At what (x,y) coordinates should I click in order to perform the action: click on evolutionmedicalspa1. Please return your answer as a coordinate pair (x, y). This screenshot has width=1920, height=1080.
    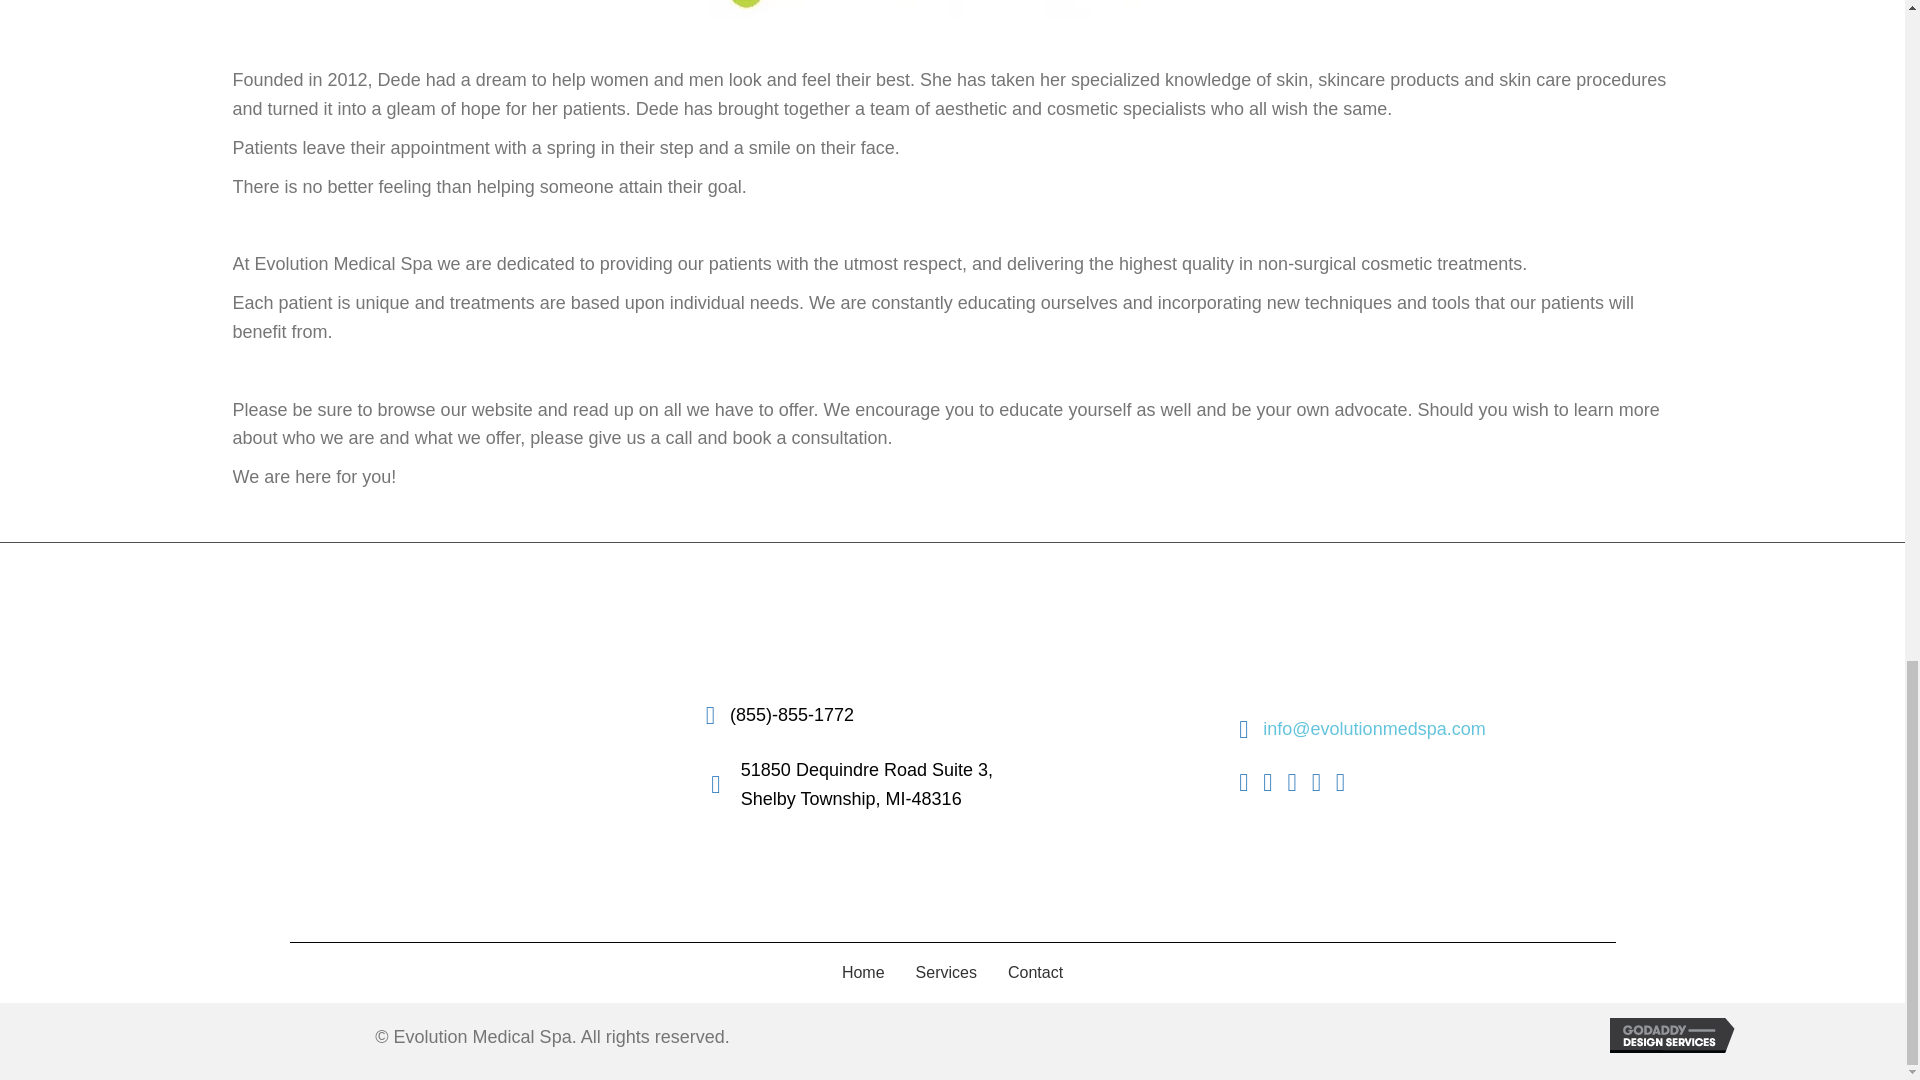
    Looking at the image, I should click on (952, 18).